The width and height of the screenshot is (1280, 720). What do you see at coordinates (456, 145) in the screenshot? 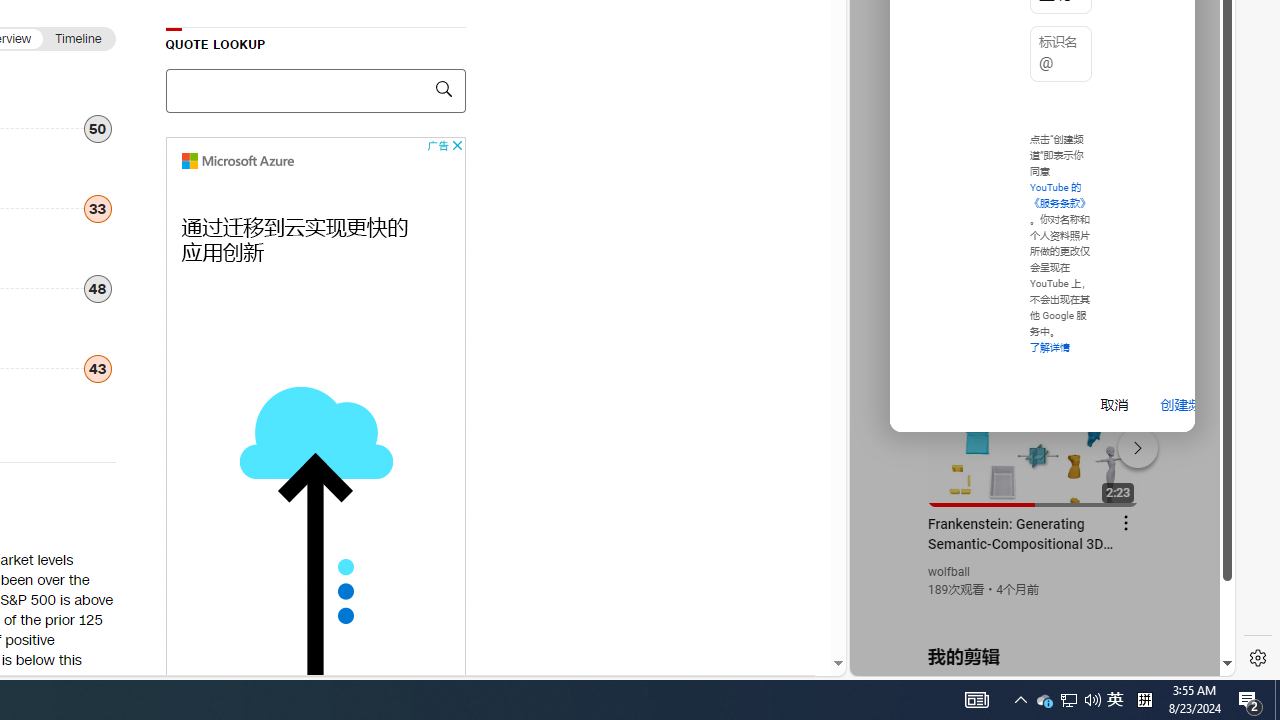
I see `AutomationID: cbb` at bounding box center [456, 145].